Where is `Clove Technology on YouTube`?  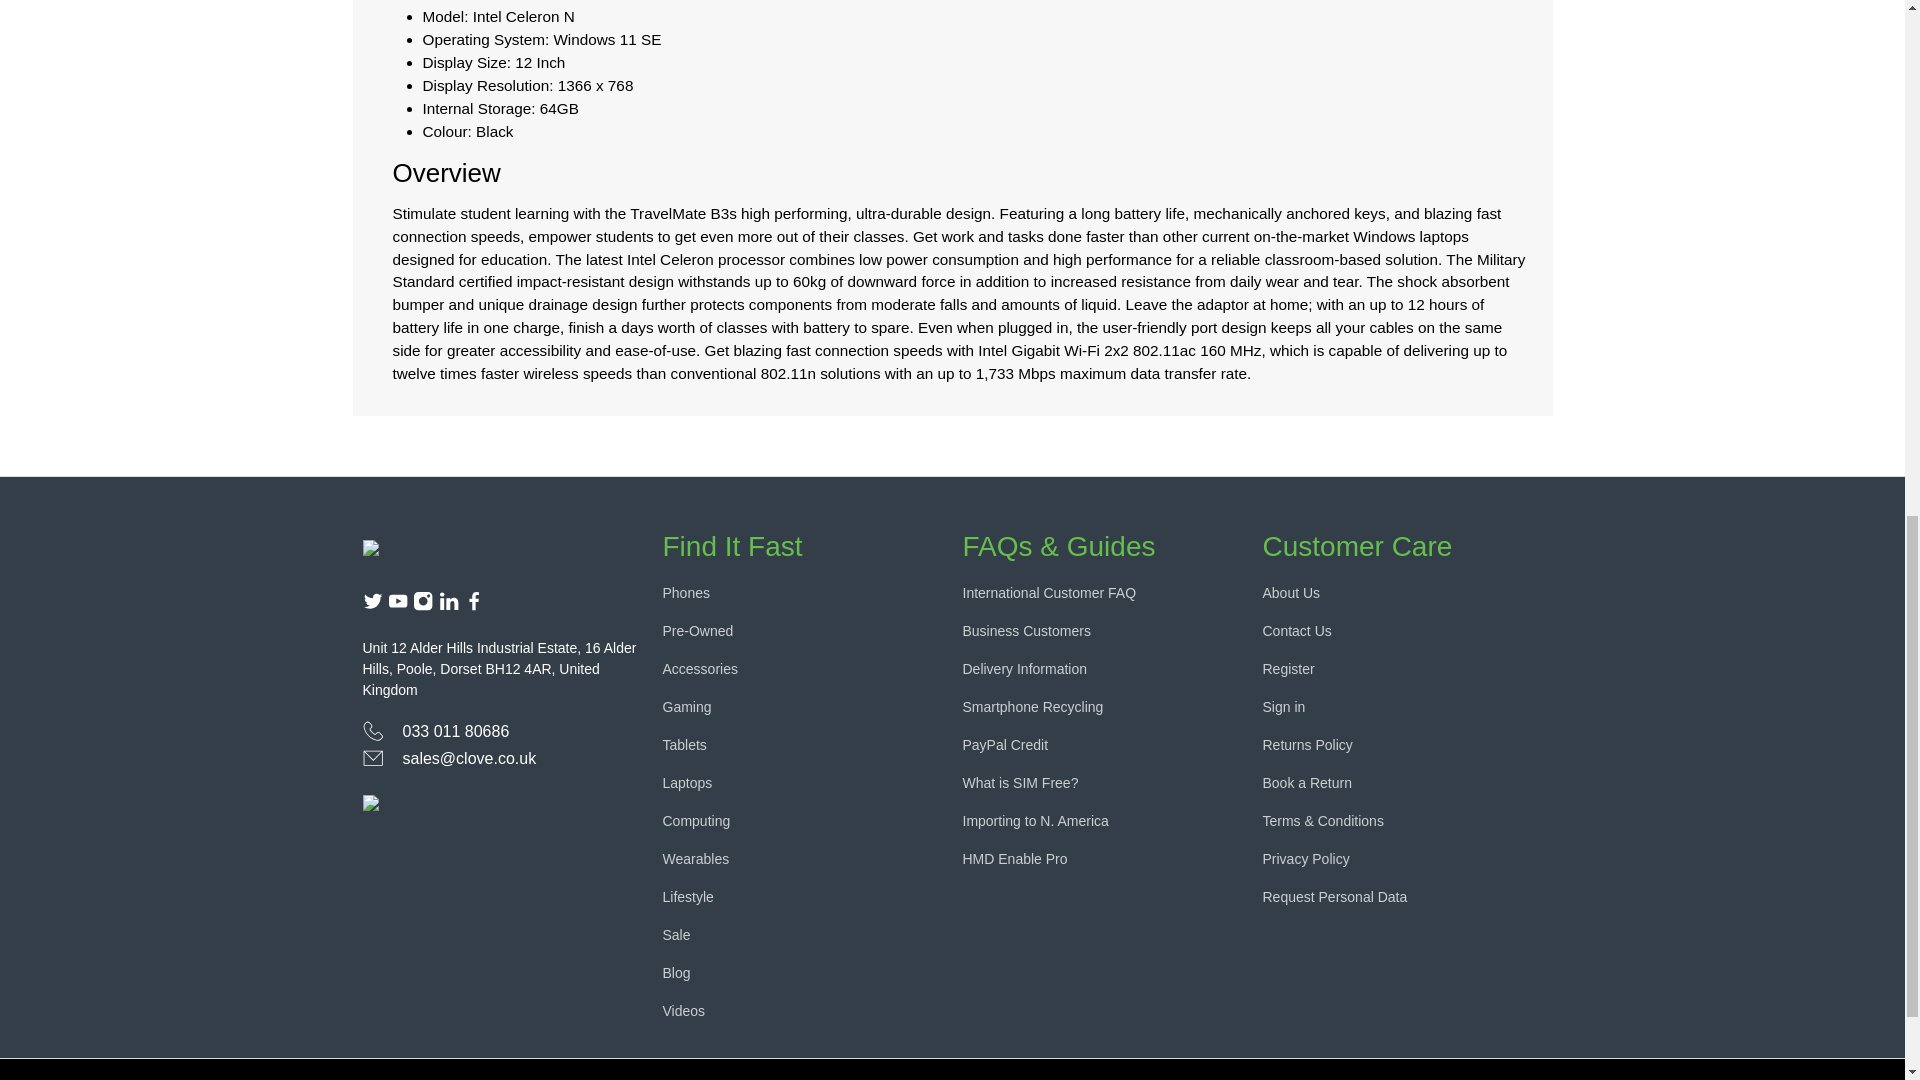 Clove Technology on YouTube is located at coordinates (397, 606).